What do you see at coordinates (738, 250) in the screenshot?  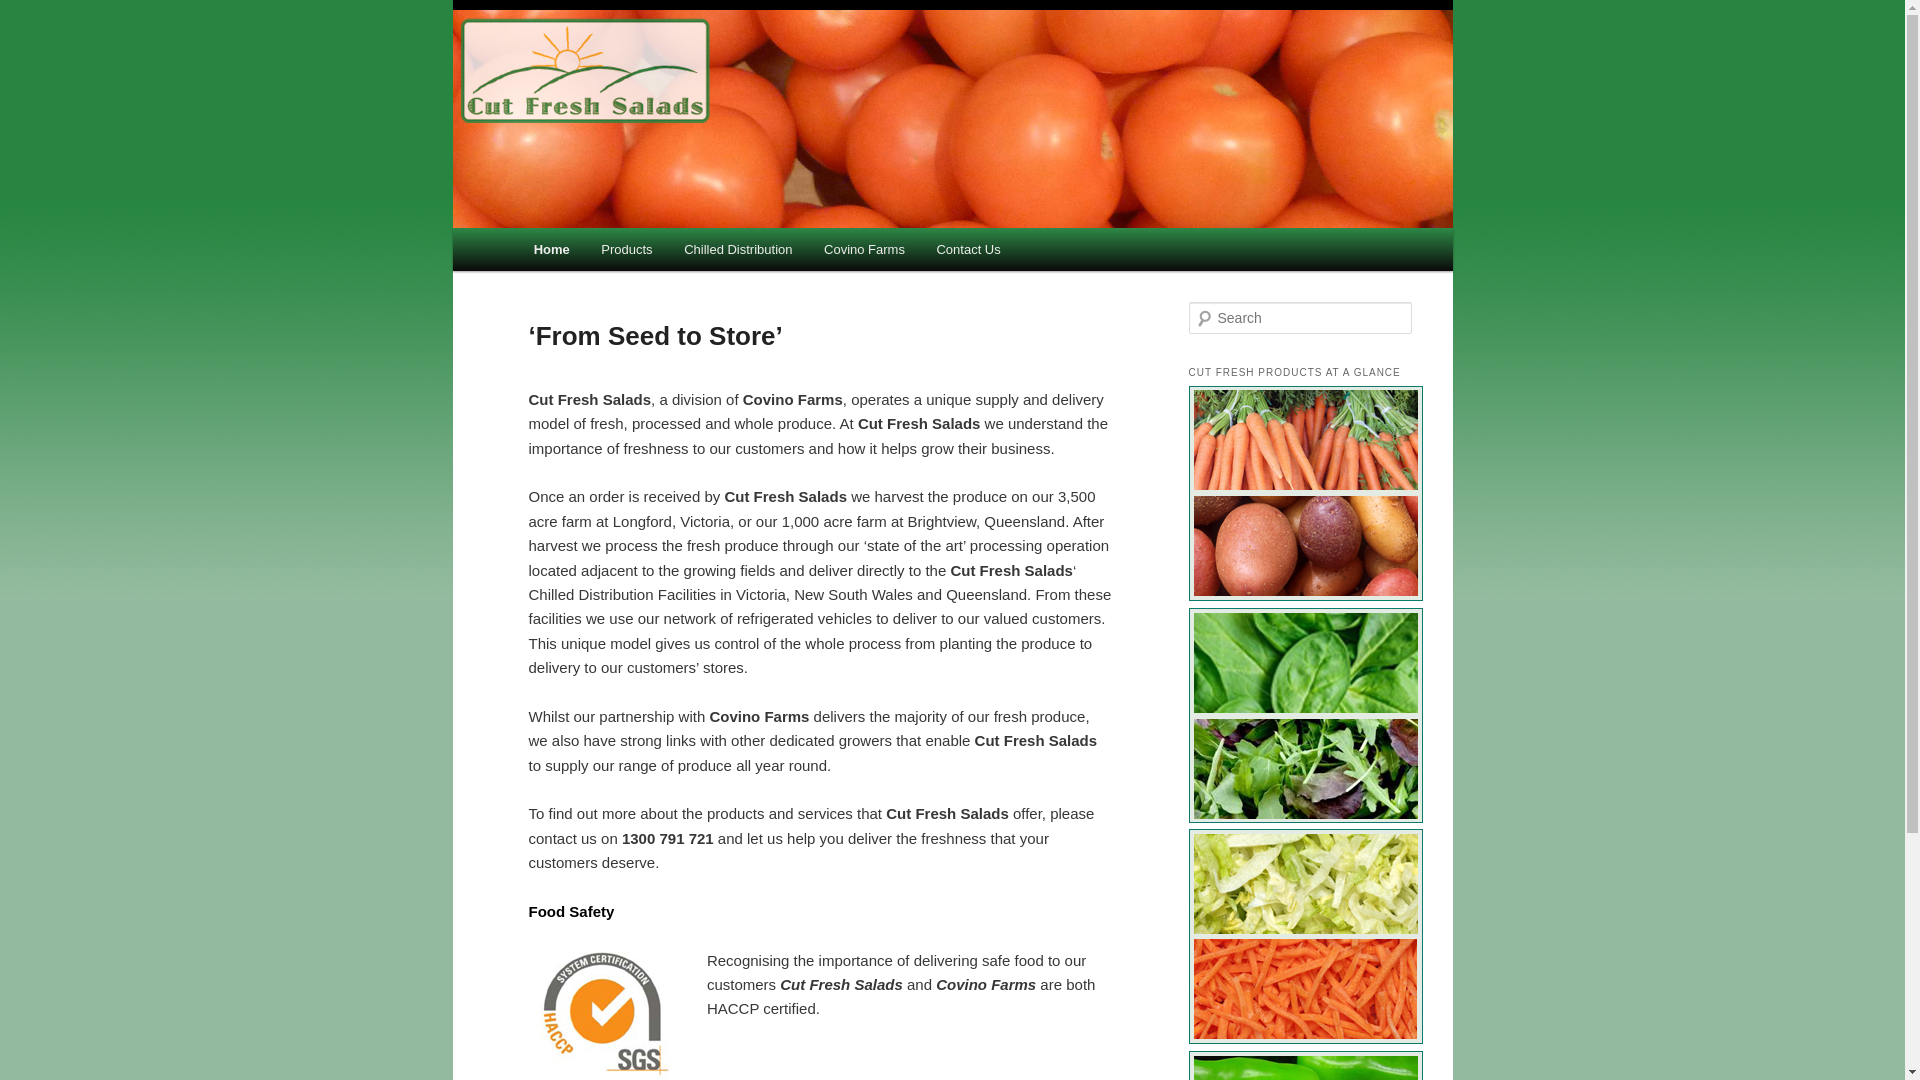 I see `Chilled Distribution` at bounding box center [738, 250].